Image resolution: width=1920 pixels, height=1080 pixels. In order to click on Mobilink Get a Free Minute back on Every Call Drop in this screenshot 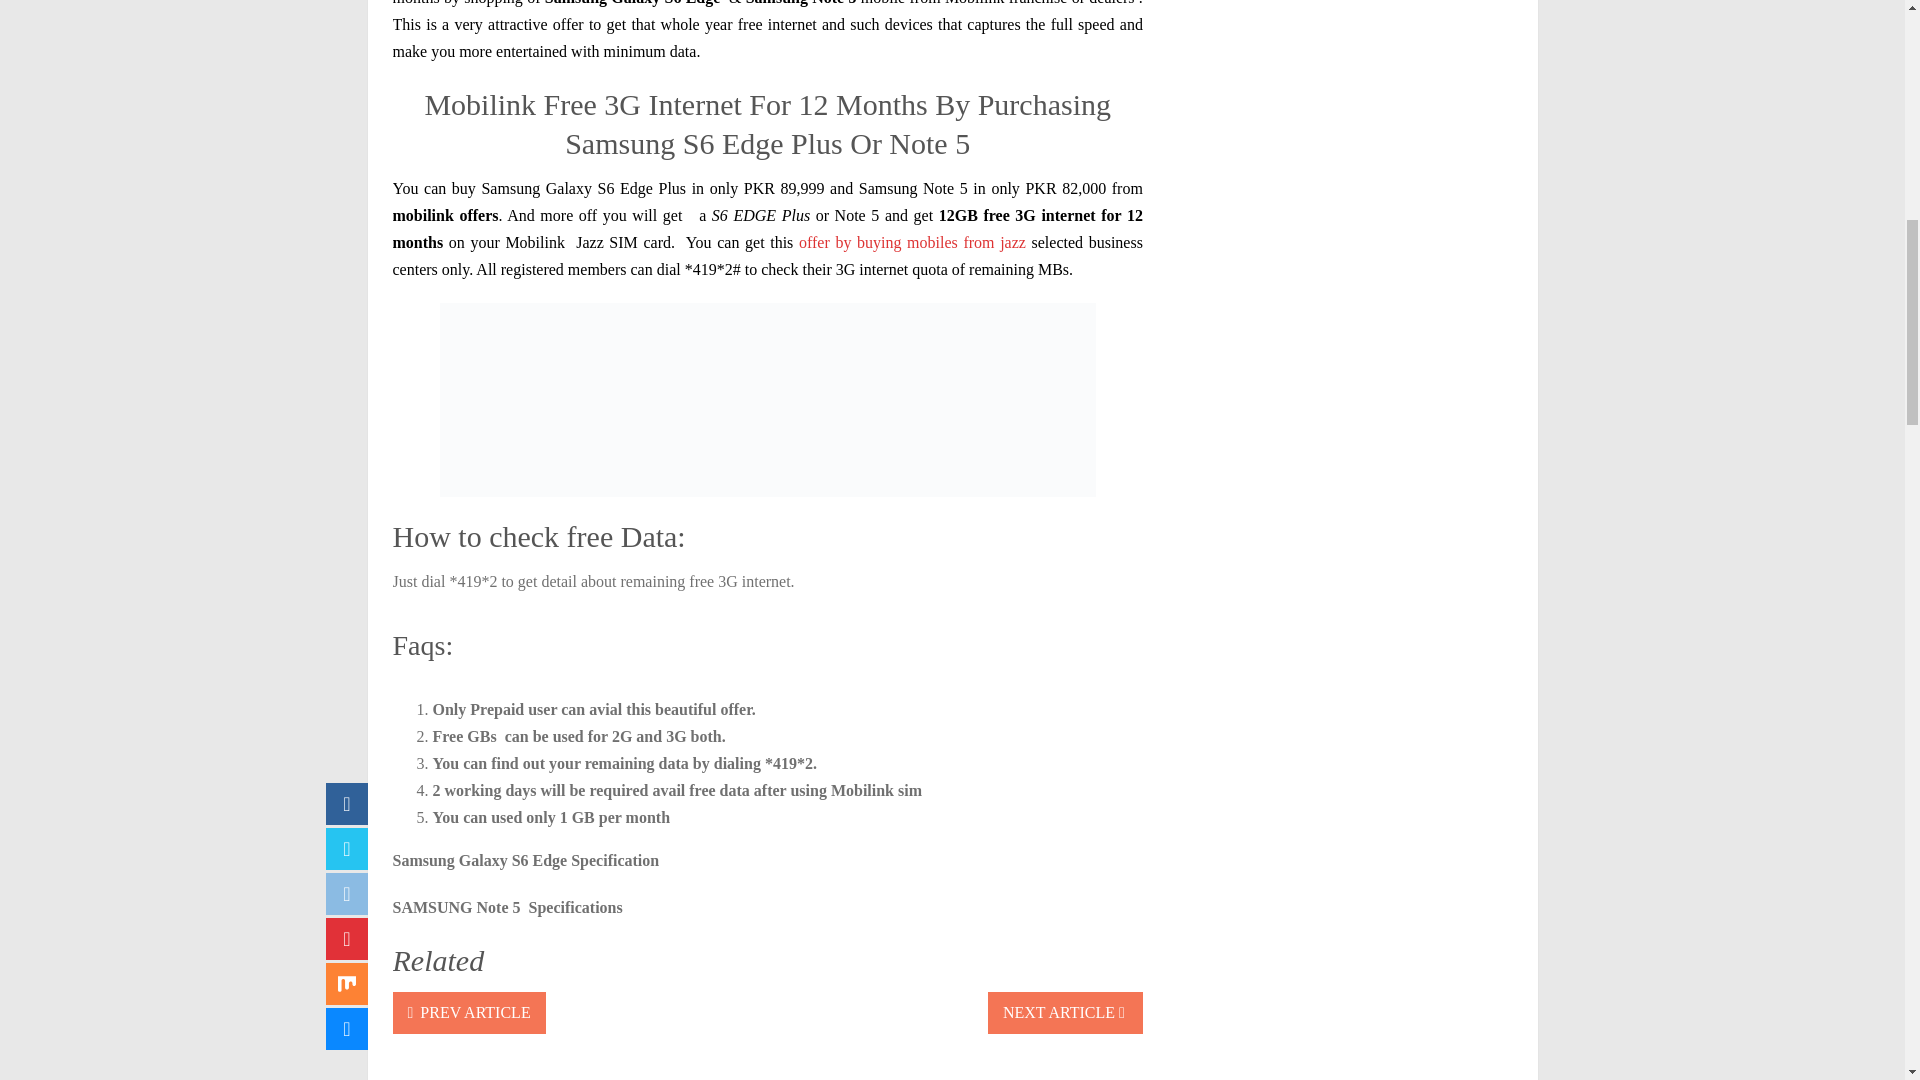, I will do `click(444, 215)`.